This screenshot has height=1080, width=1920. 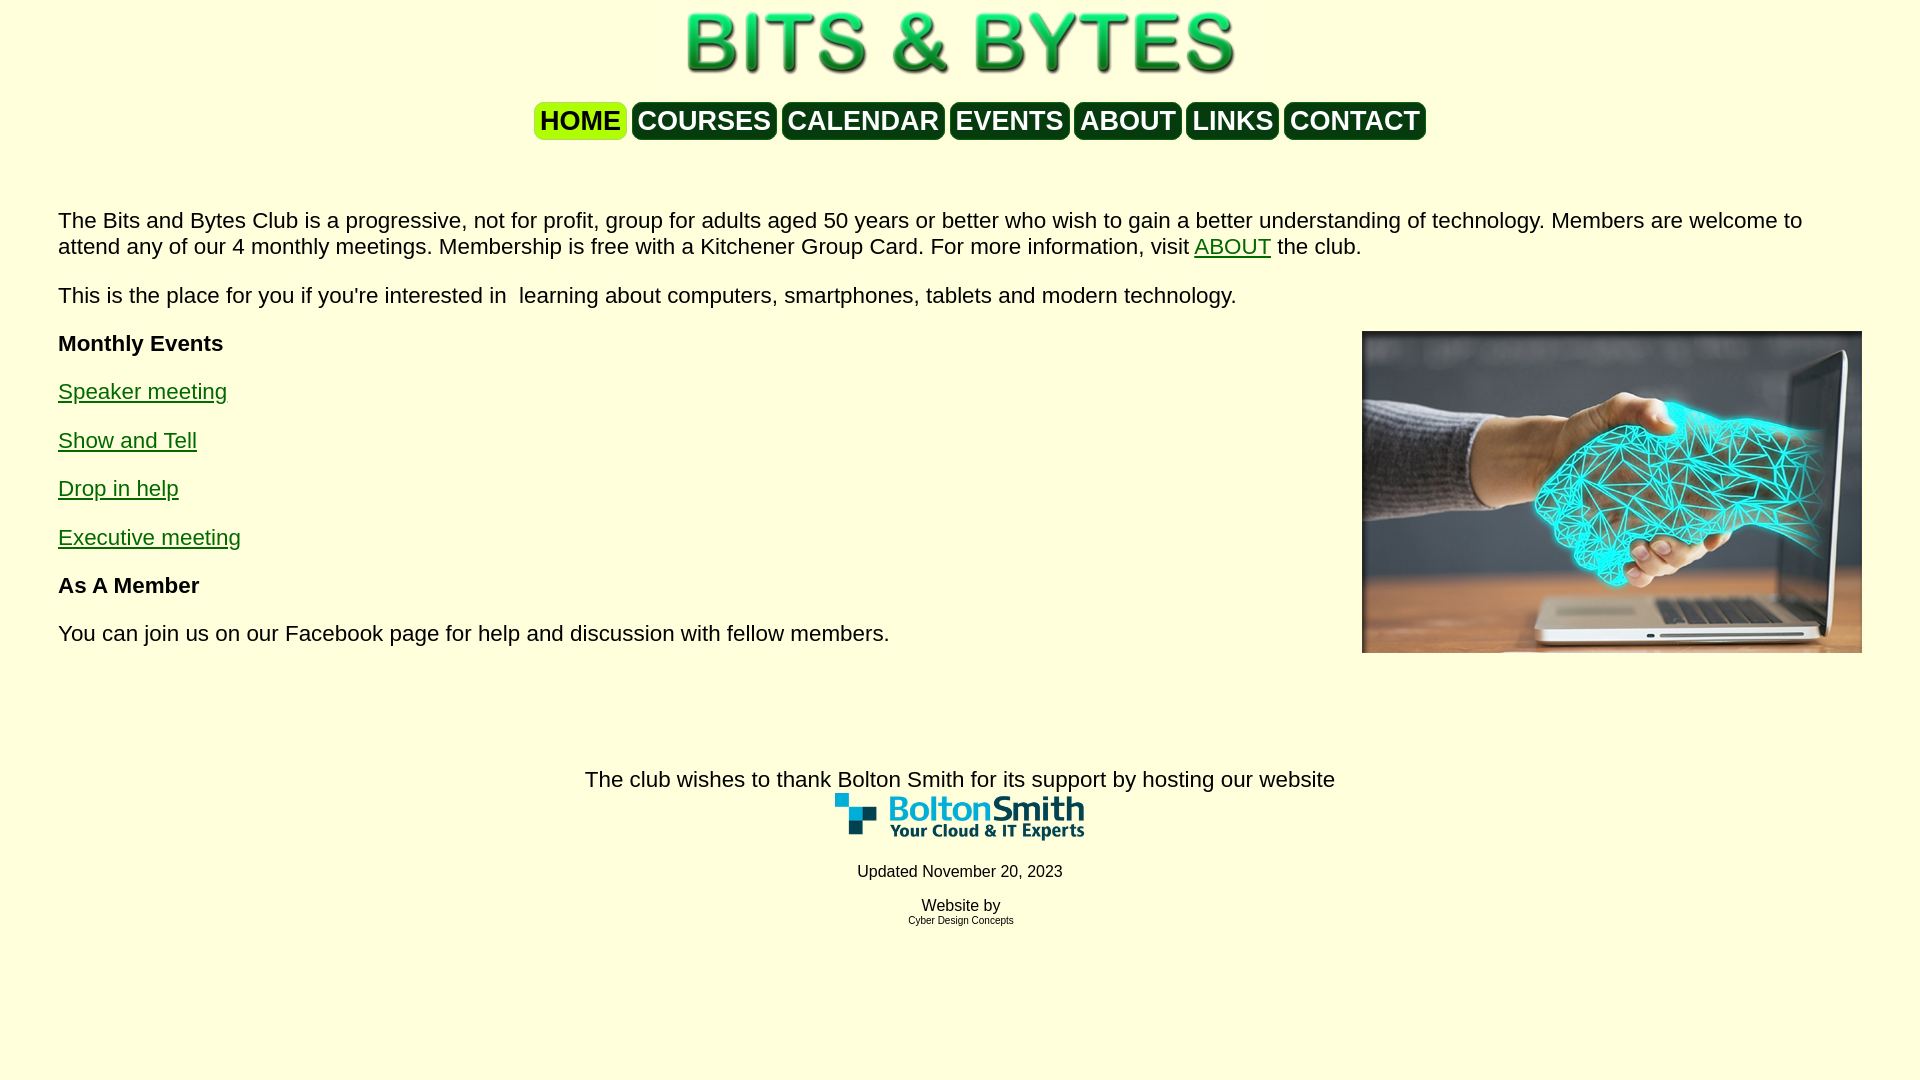 I want to click on COURSES, so click(x=705, y=121).